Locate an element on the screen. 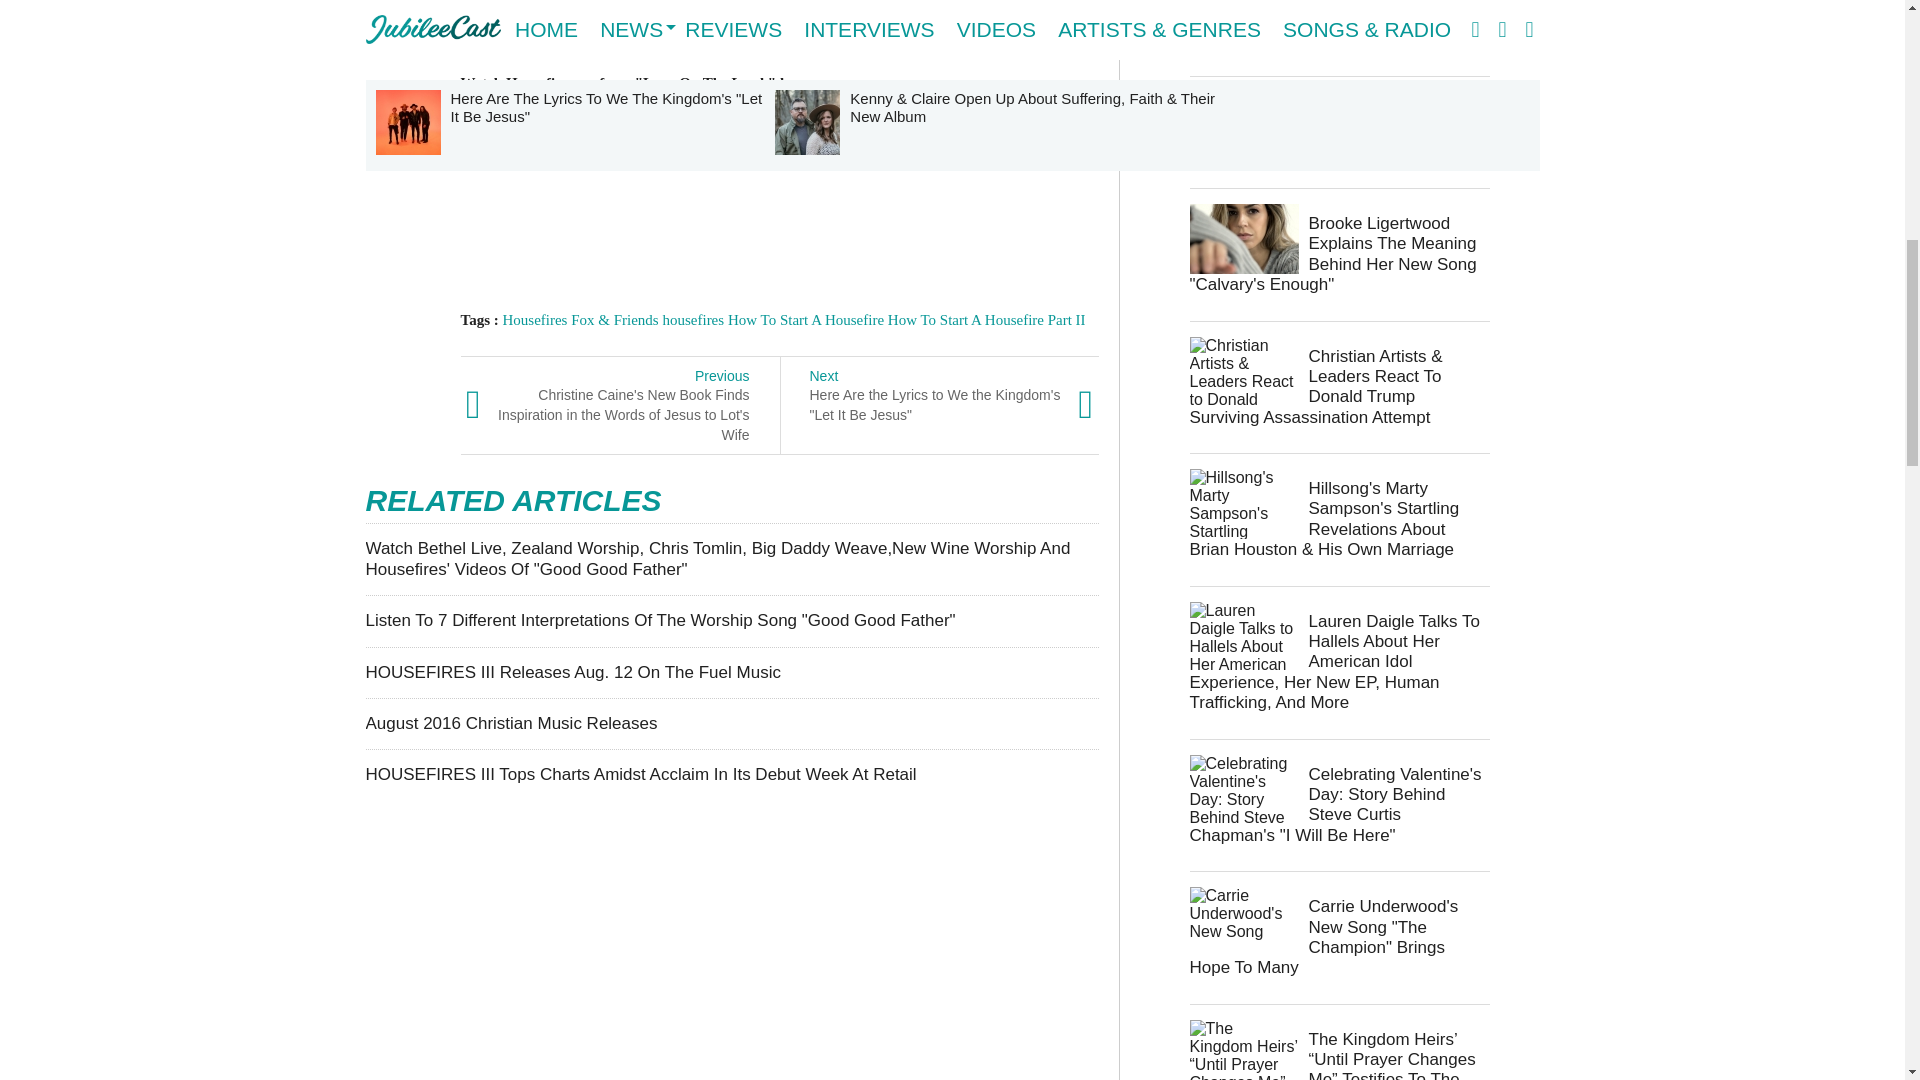 Image resolution: width=1920 pixels, height=1080 pixels. Opens in a new window is located at coordinates (532, 35).